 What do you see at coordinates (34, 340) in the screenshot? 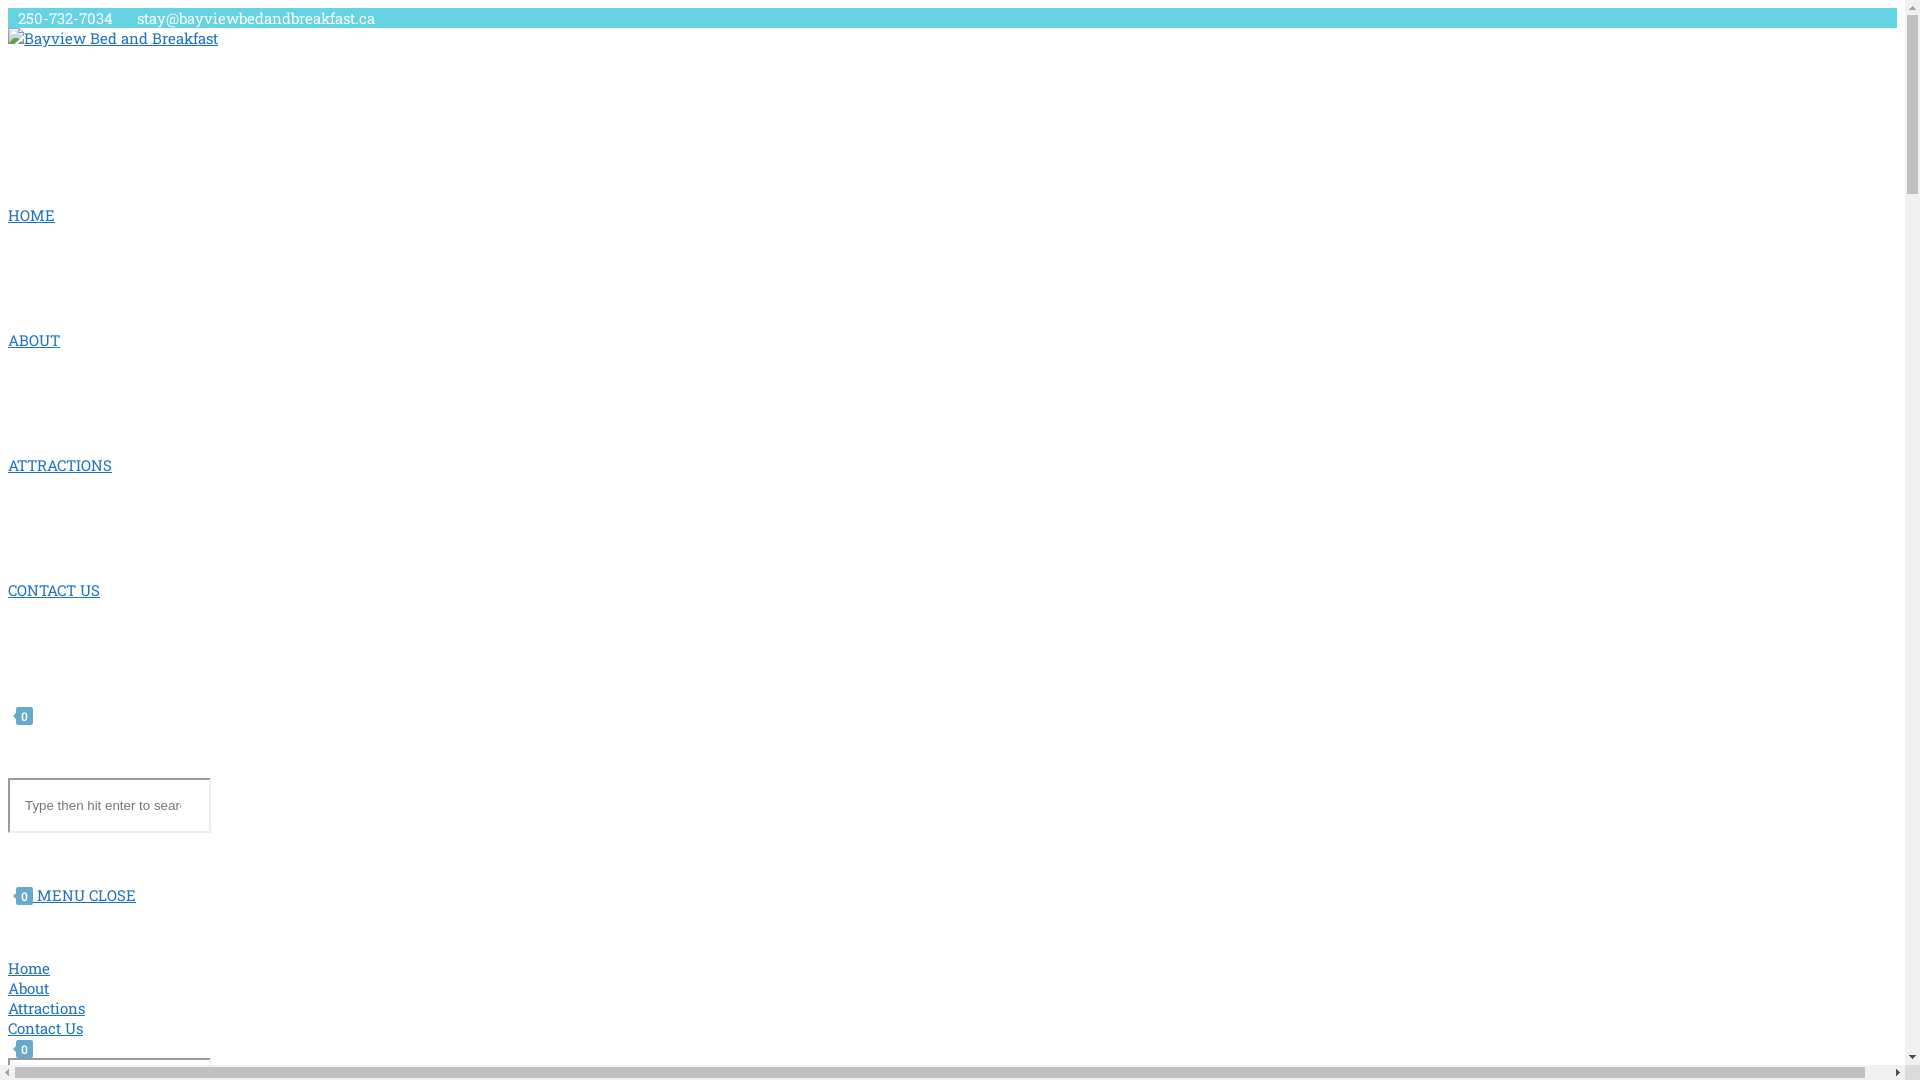
I see `ABOUT` at bounding box center [34, 340].